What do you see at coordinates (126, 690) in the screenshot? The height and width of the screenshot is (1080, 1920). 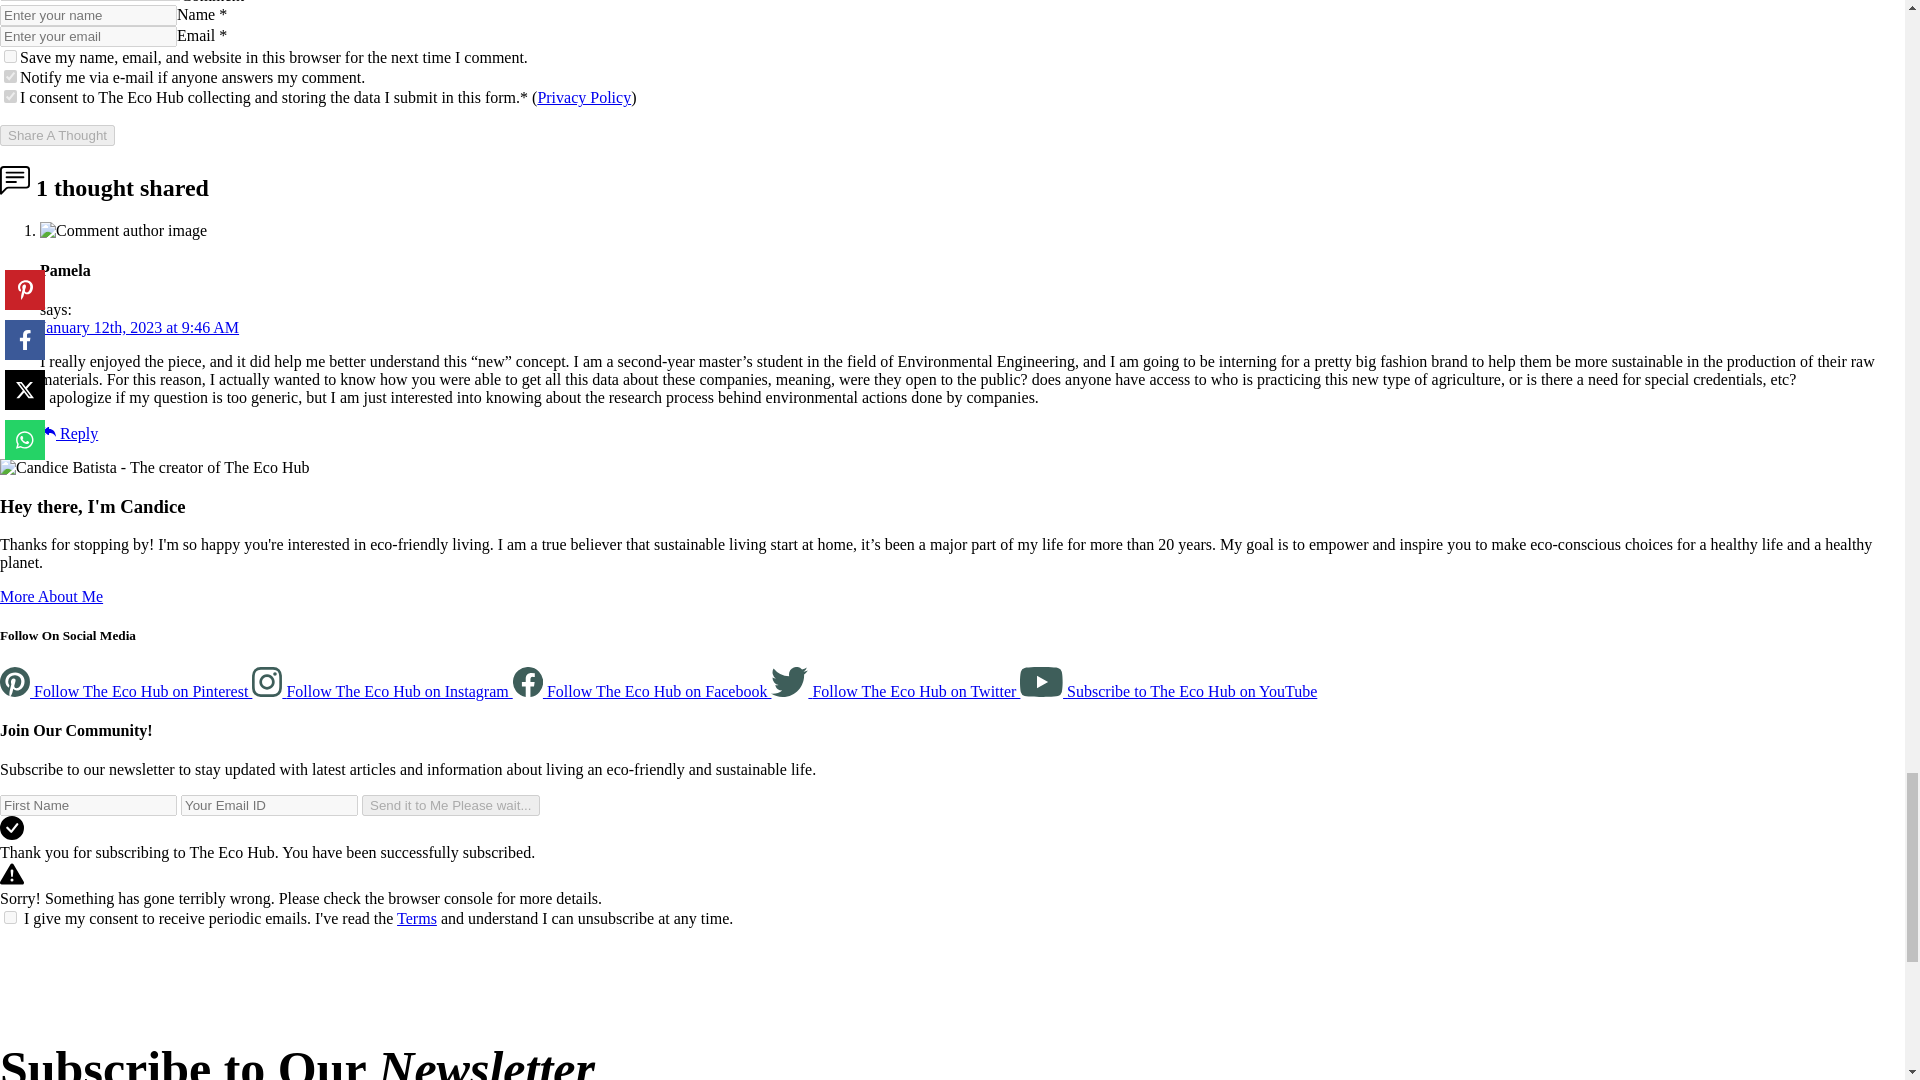 I see `Follow The Eco Hub on Pinterest` at bounding box center [126, 690].